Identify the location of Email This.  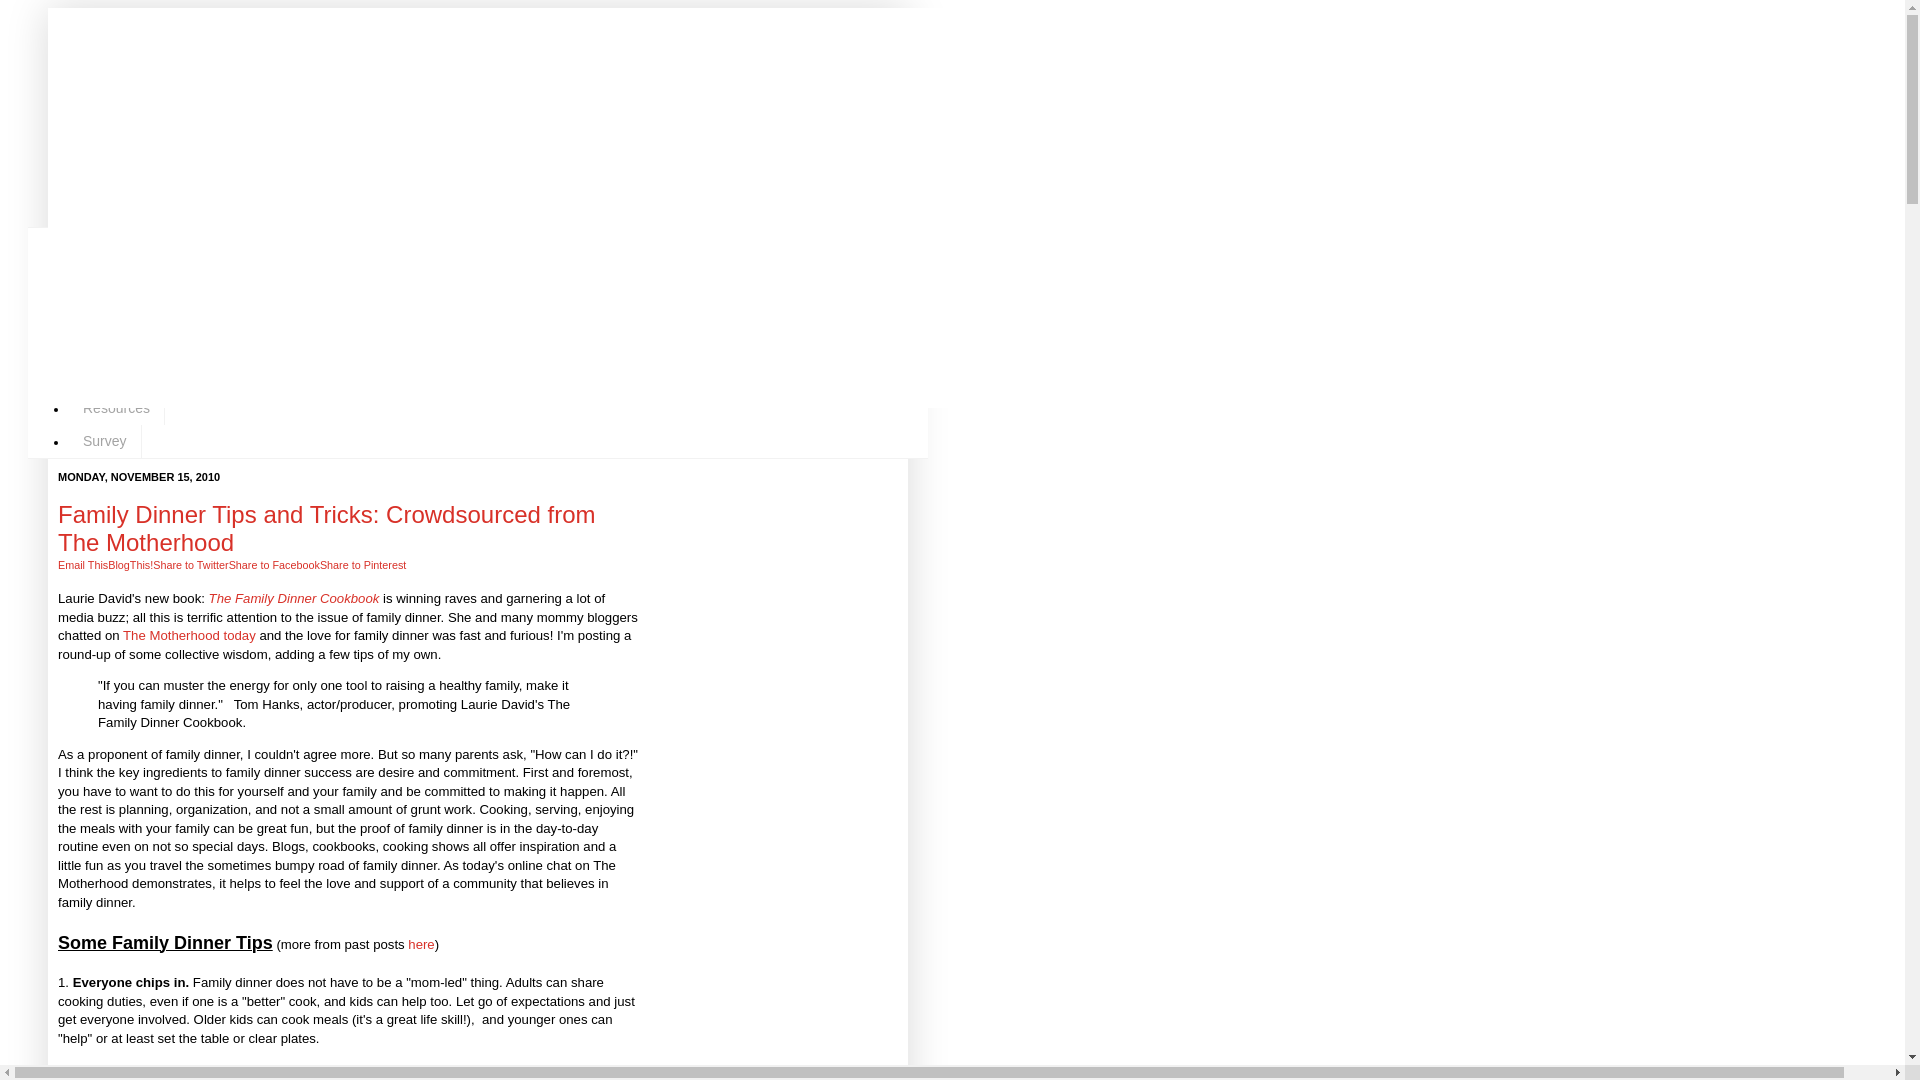
(82, 565).